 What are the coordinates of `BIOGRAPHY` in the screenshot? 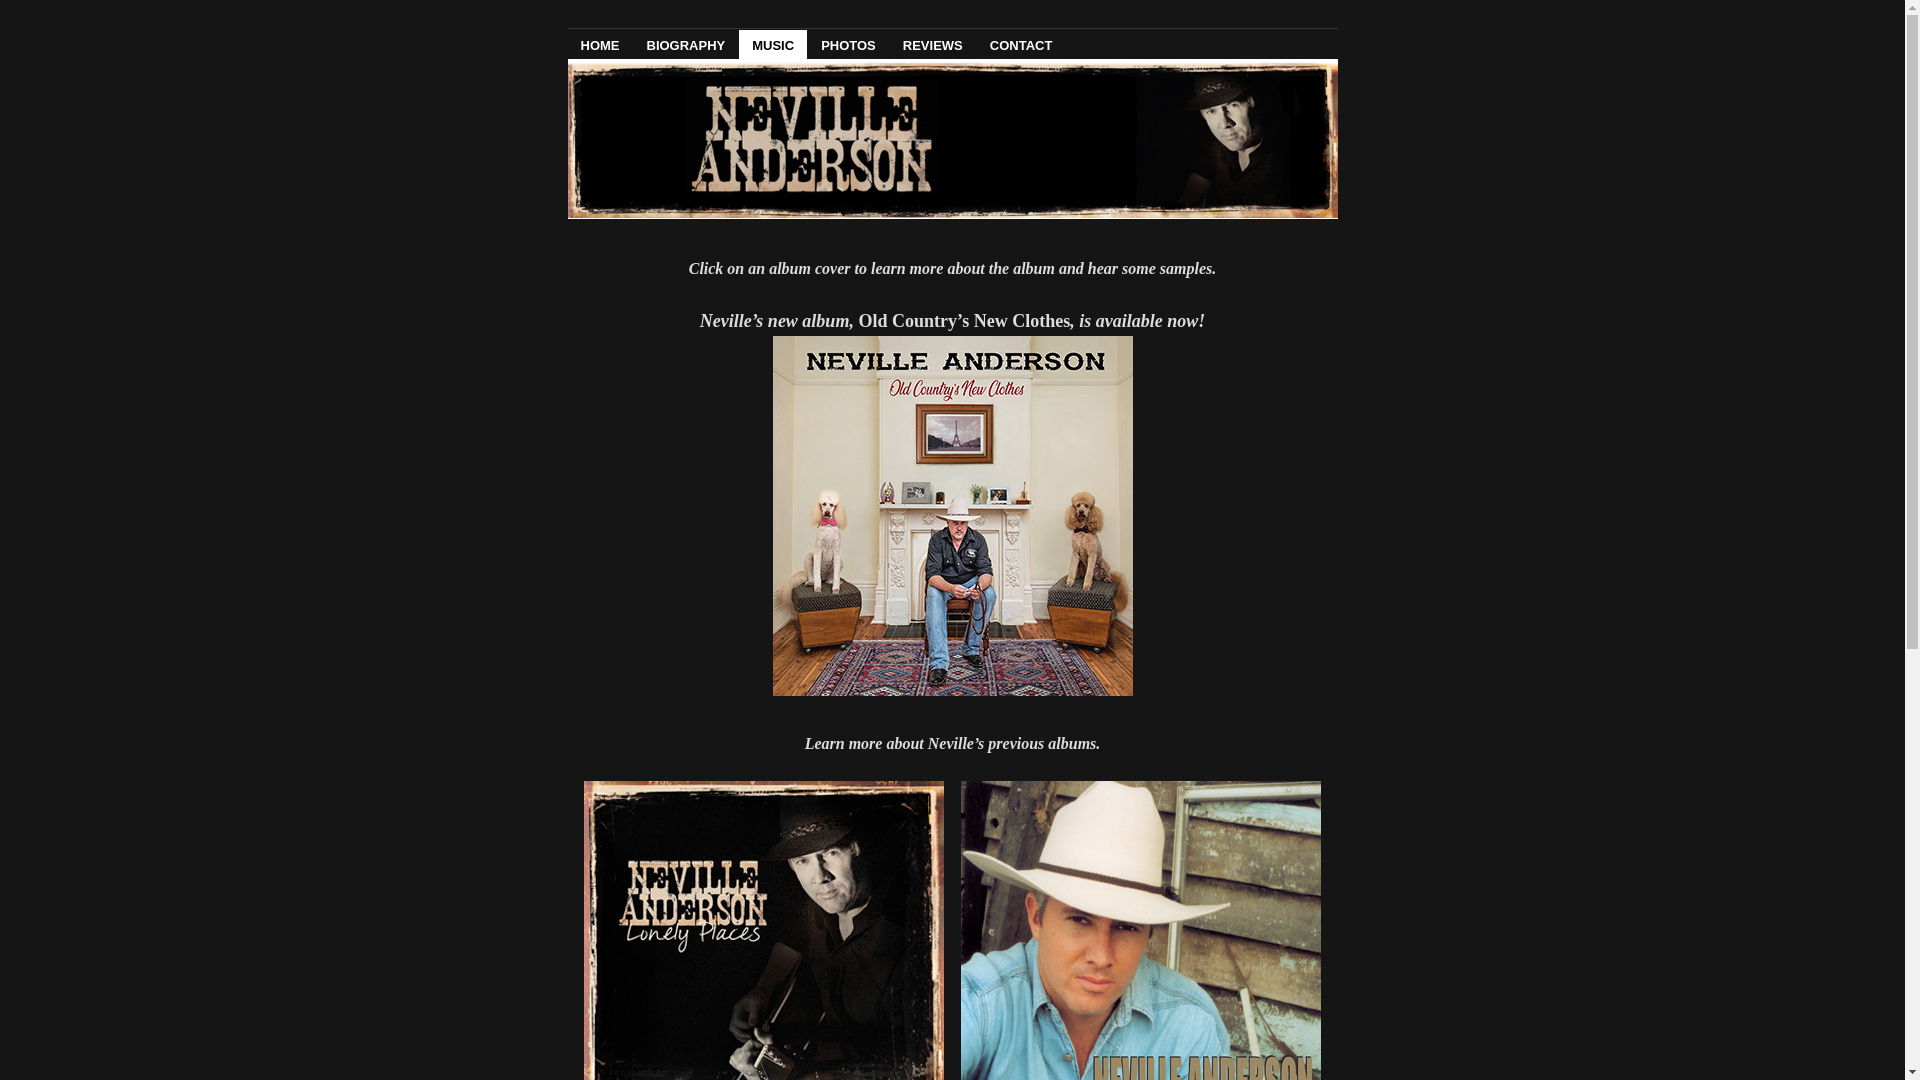 It's located at (686, 44).